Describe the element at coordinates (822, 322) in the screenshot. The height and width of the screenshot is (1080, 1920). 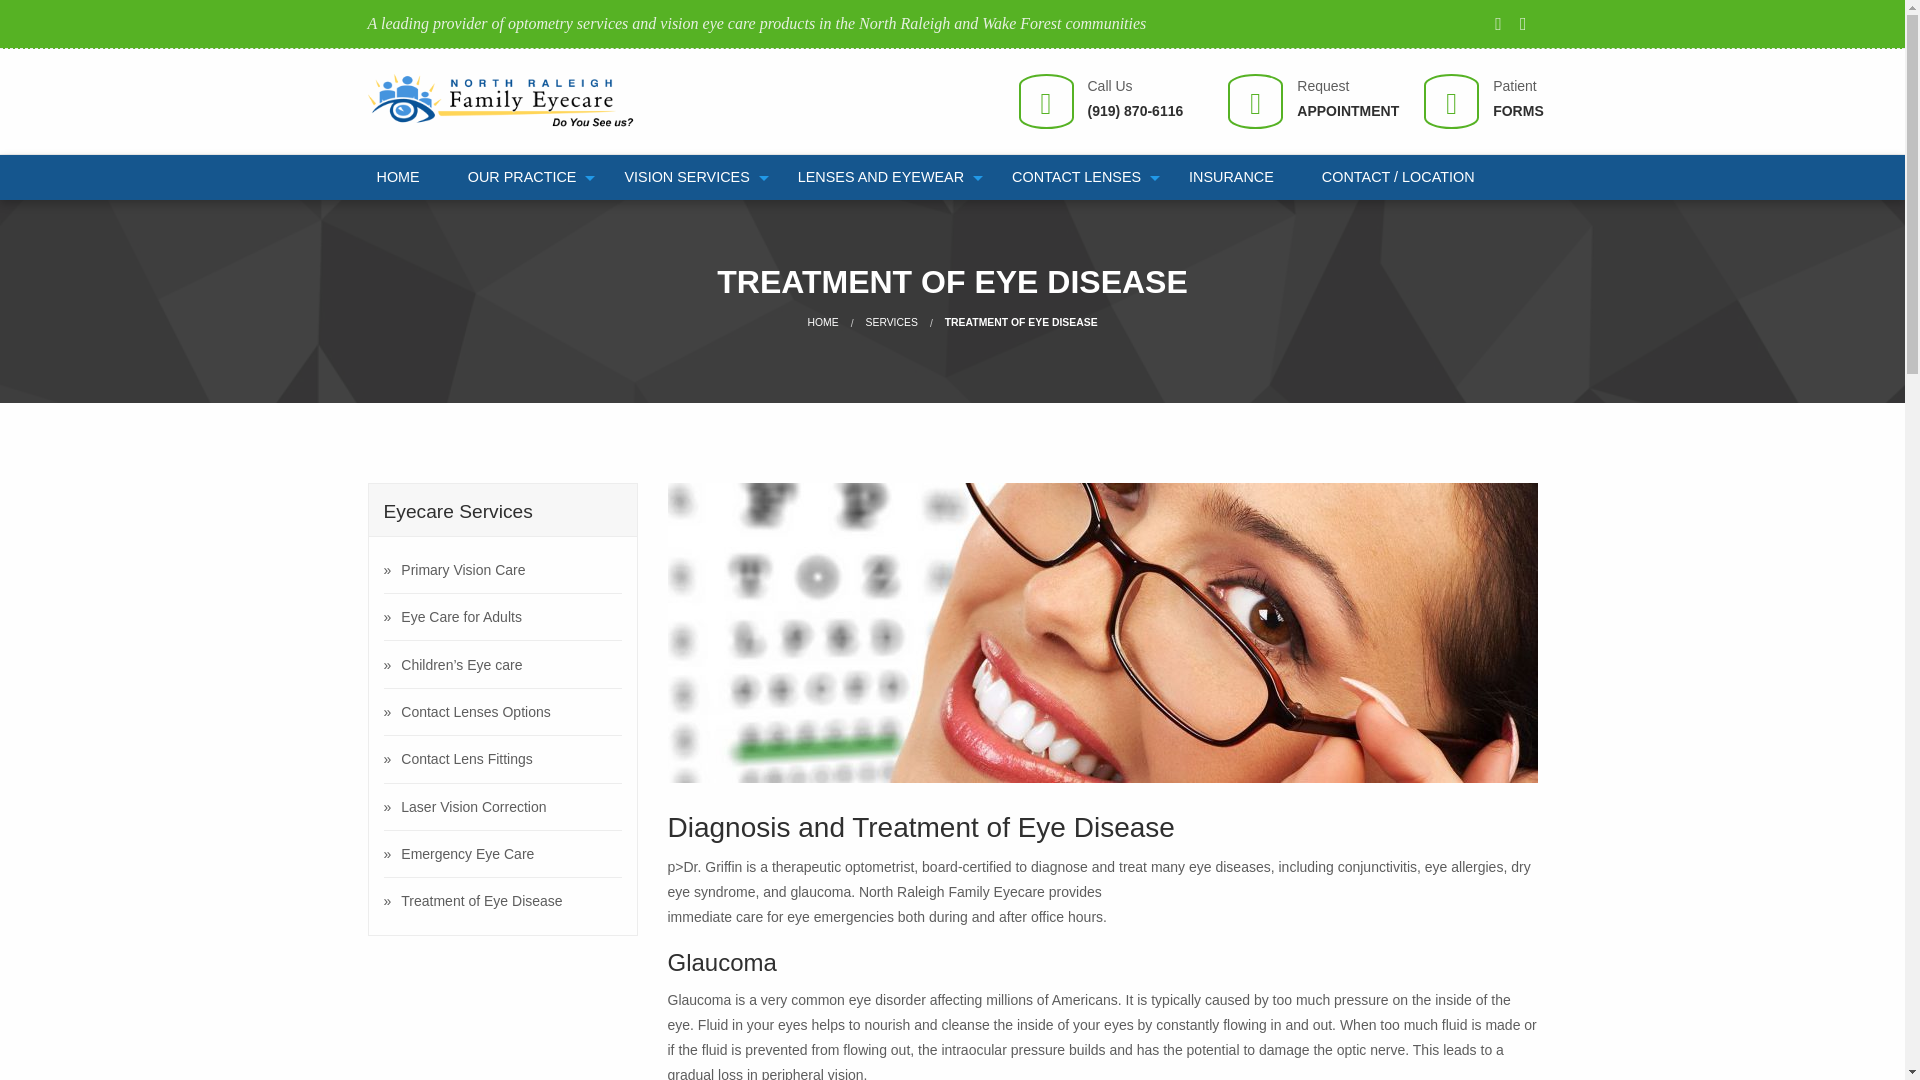
I see `HOME` at that location.